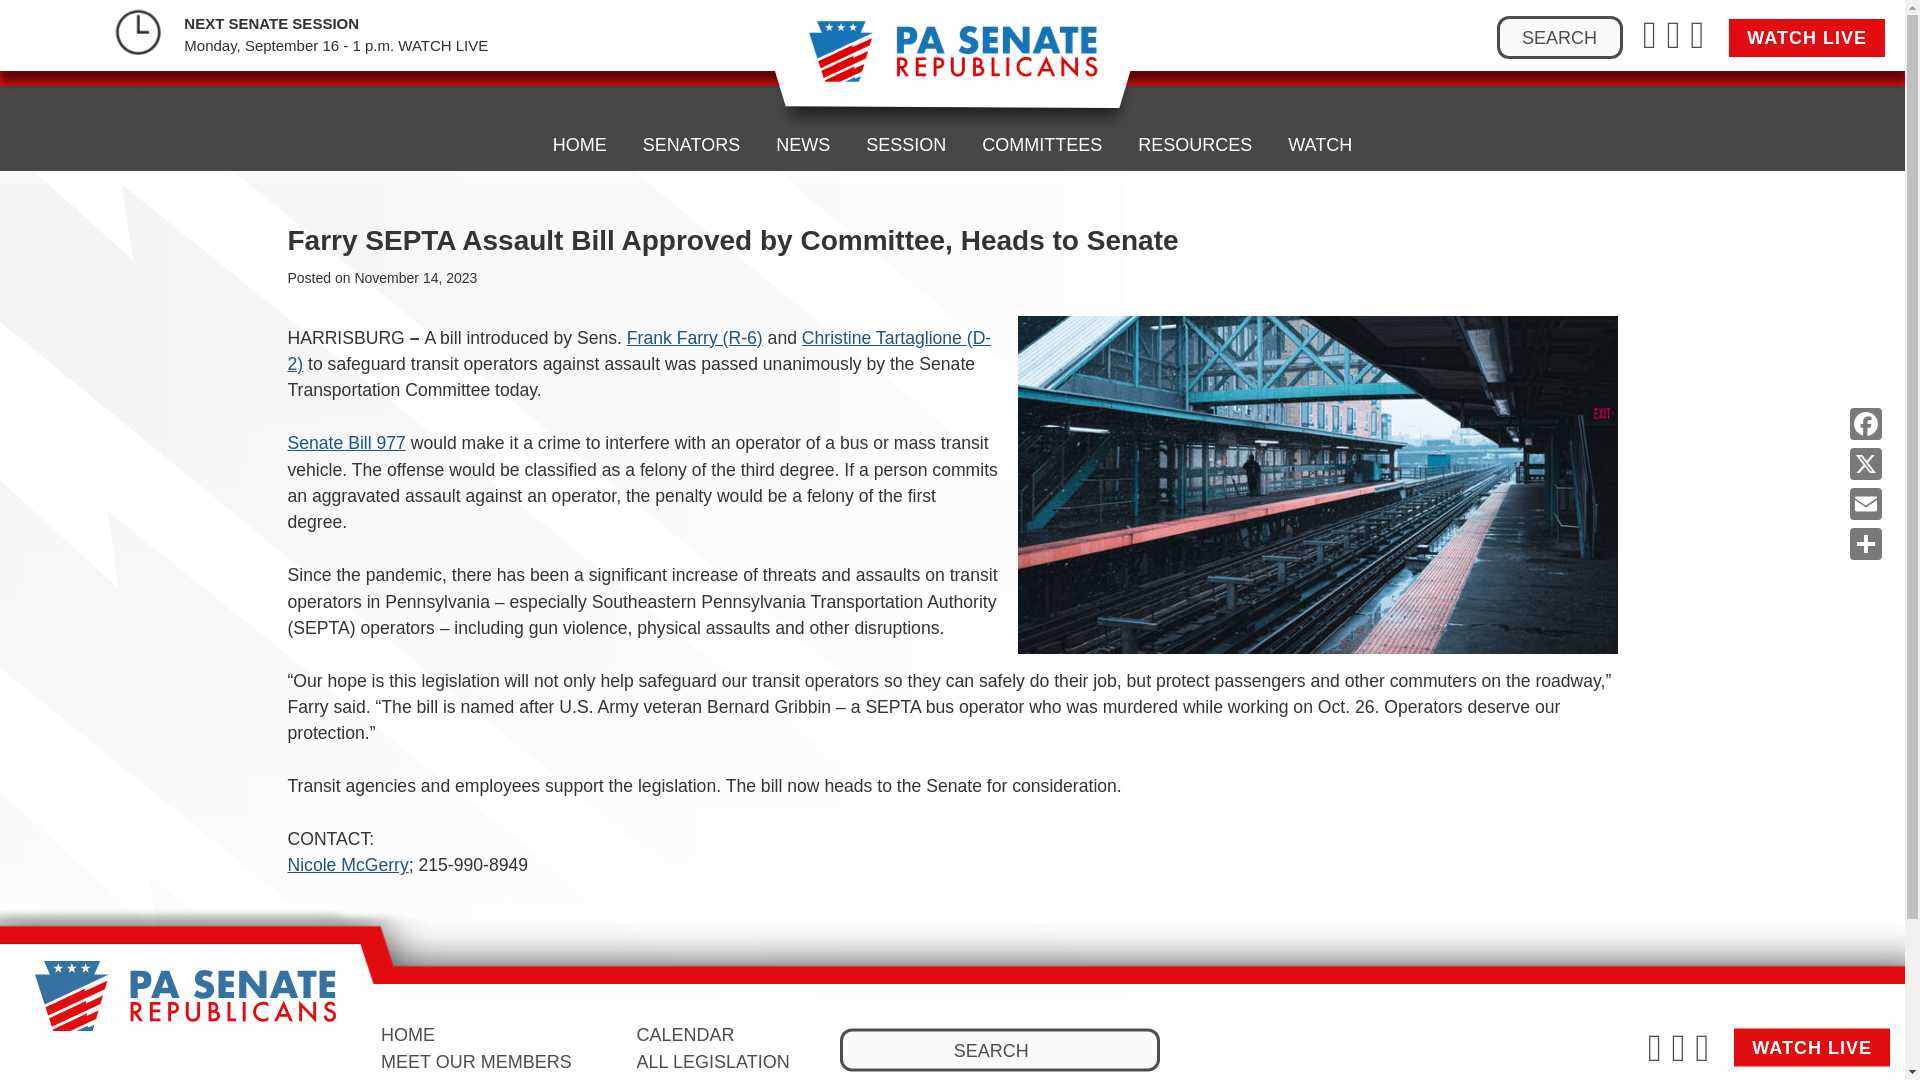 This screenshot has height=1080, width=1920. What do you see at coordinates (1865, 463) in the screenshot?
I see `X` at bounding box center [1865, 463].